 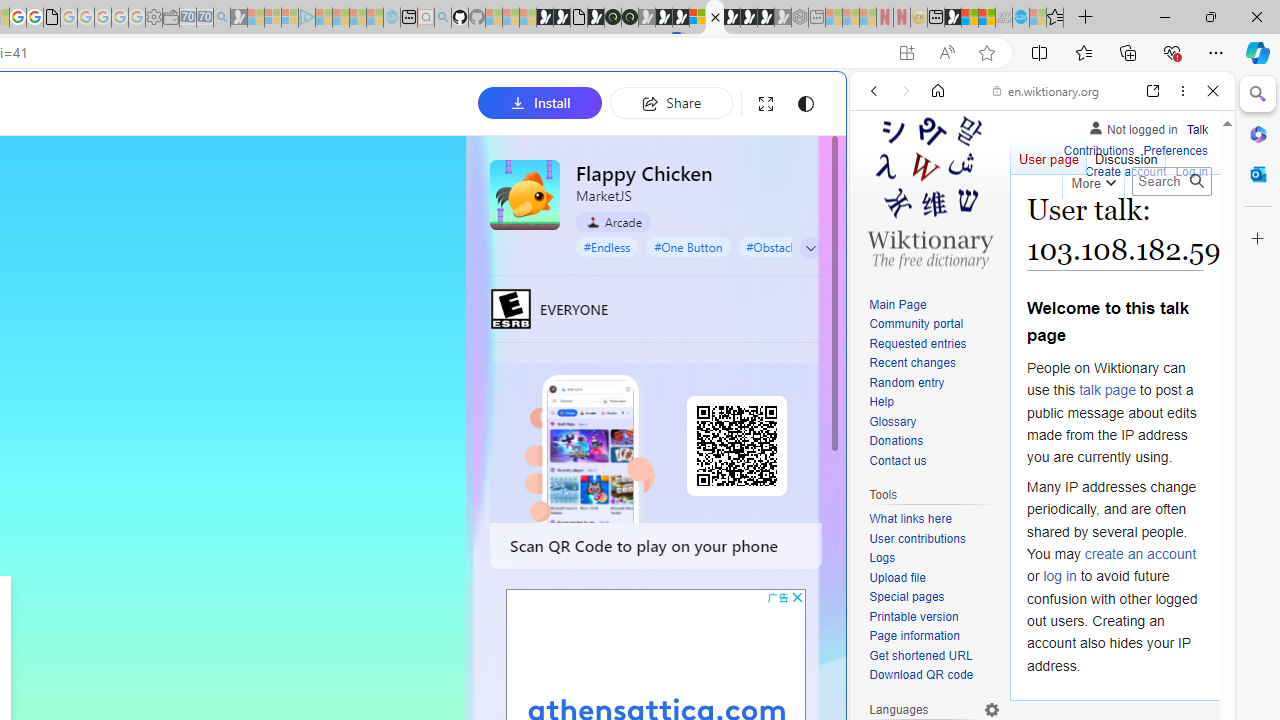 What do you see at coordinates (912, 362) in the screenshot?
I see `Recent changes` at bounding box center [912, 362].